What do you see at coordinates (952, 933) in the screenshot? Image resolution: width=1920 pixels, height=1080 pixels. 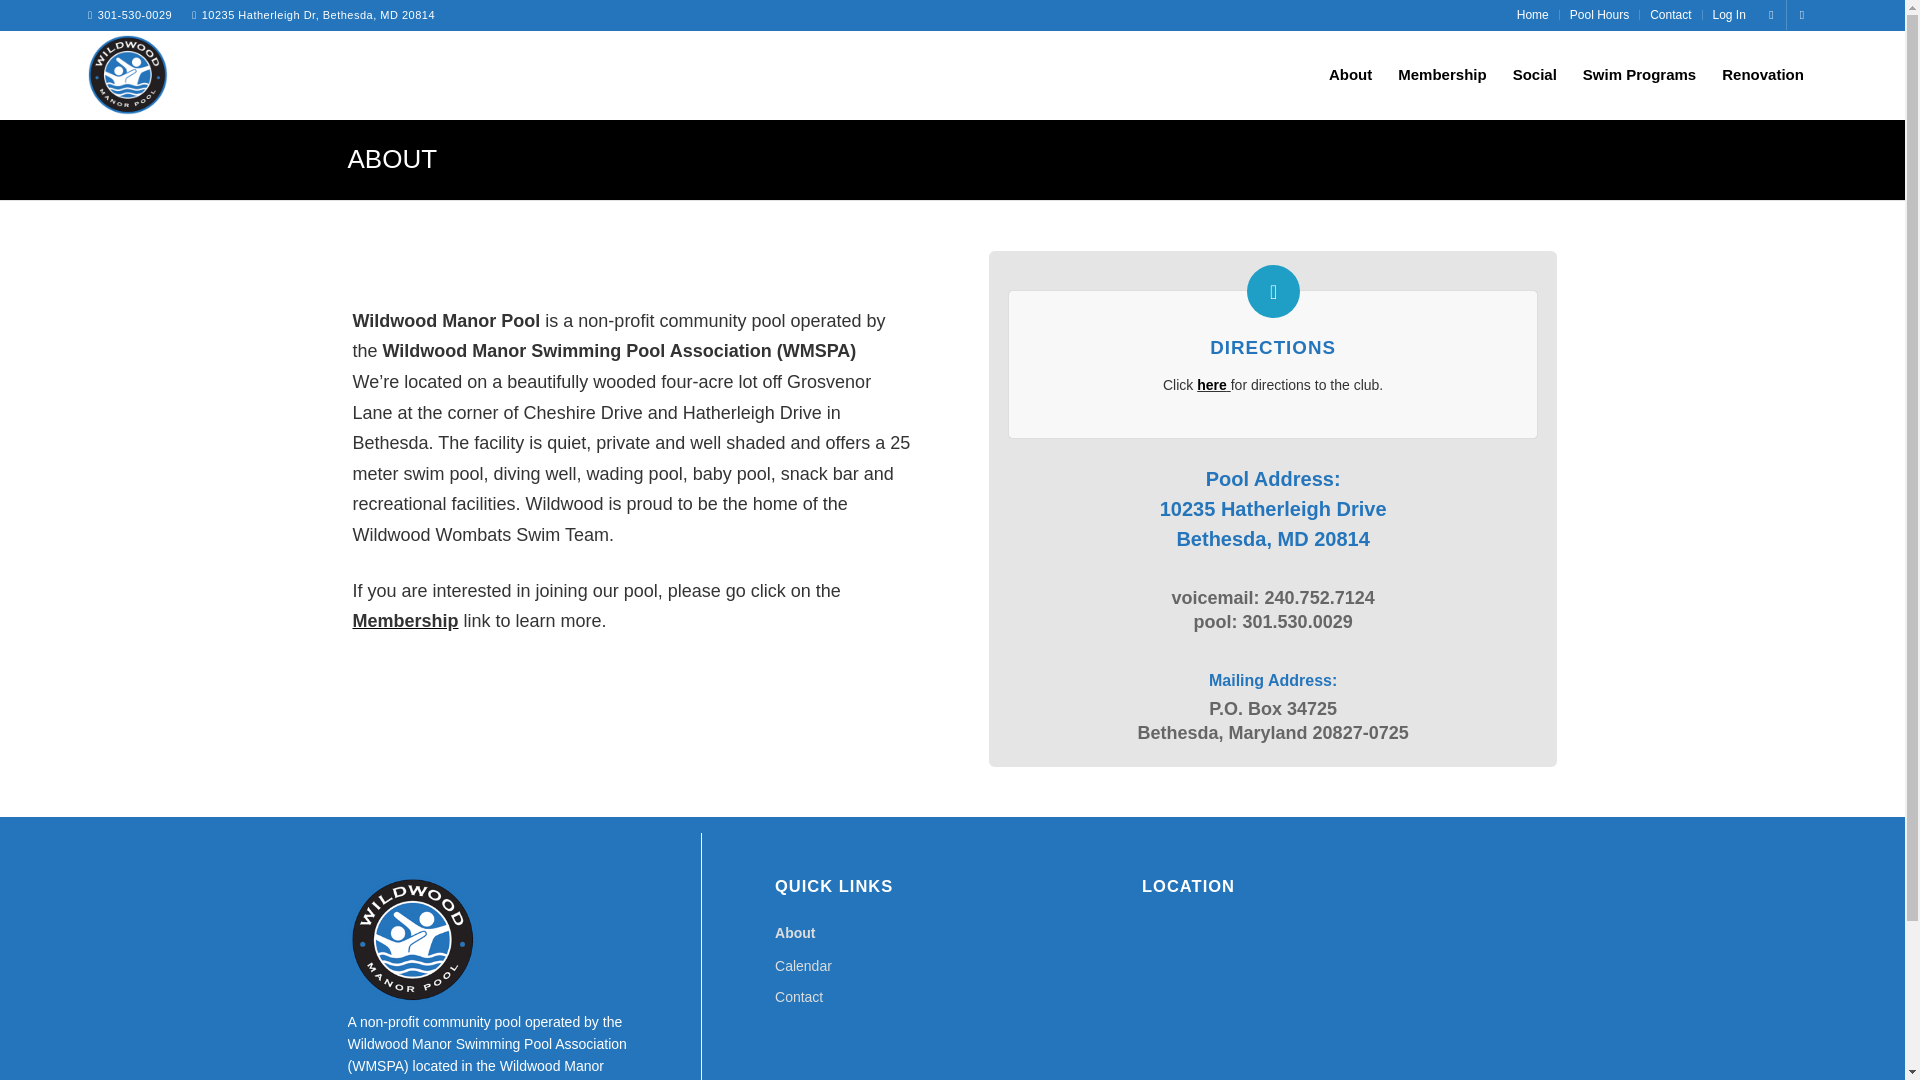 I see `About` at bounding box center [952, 933].